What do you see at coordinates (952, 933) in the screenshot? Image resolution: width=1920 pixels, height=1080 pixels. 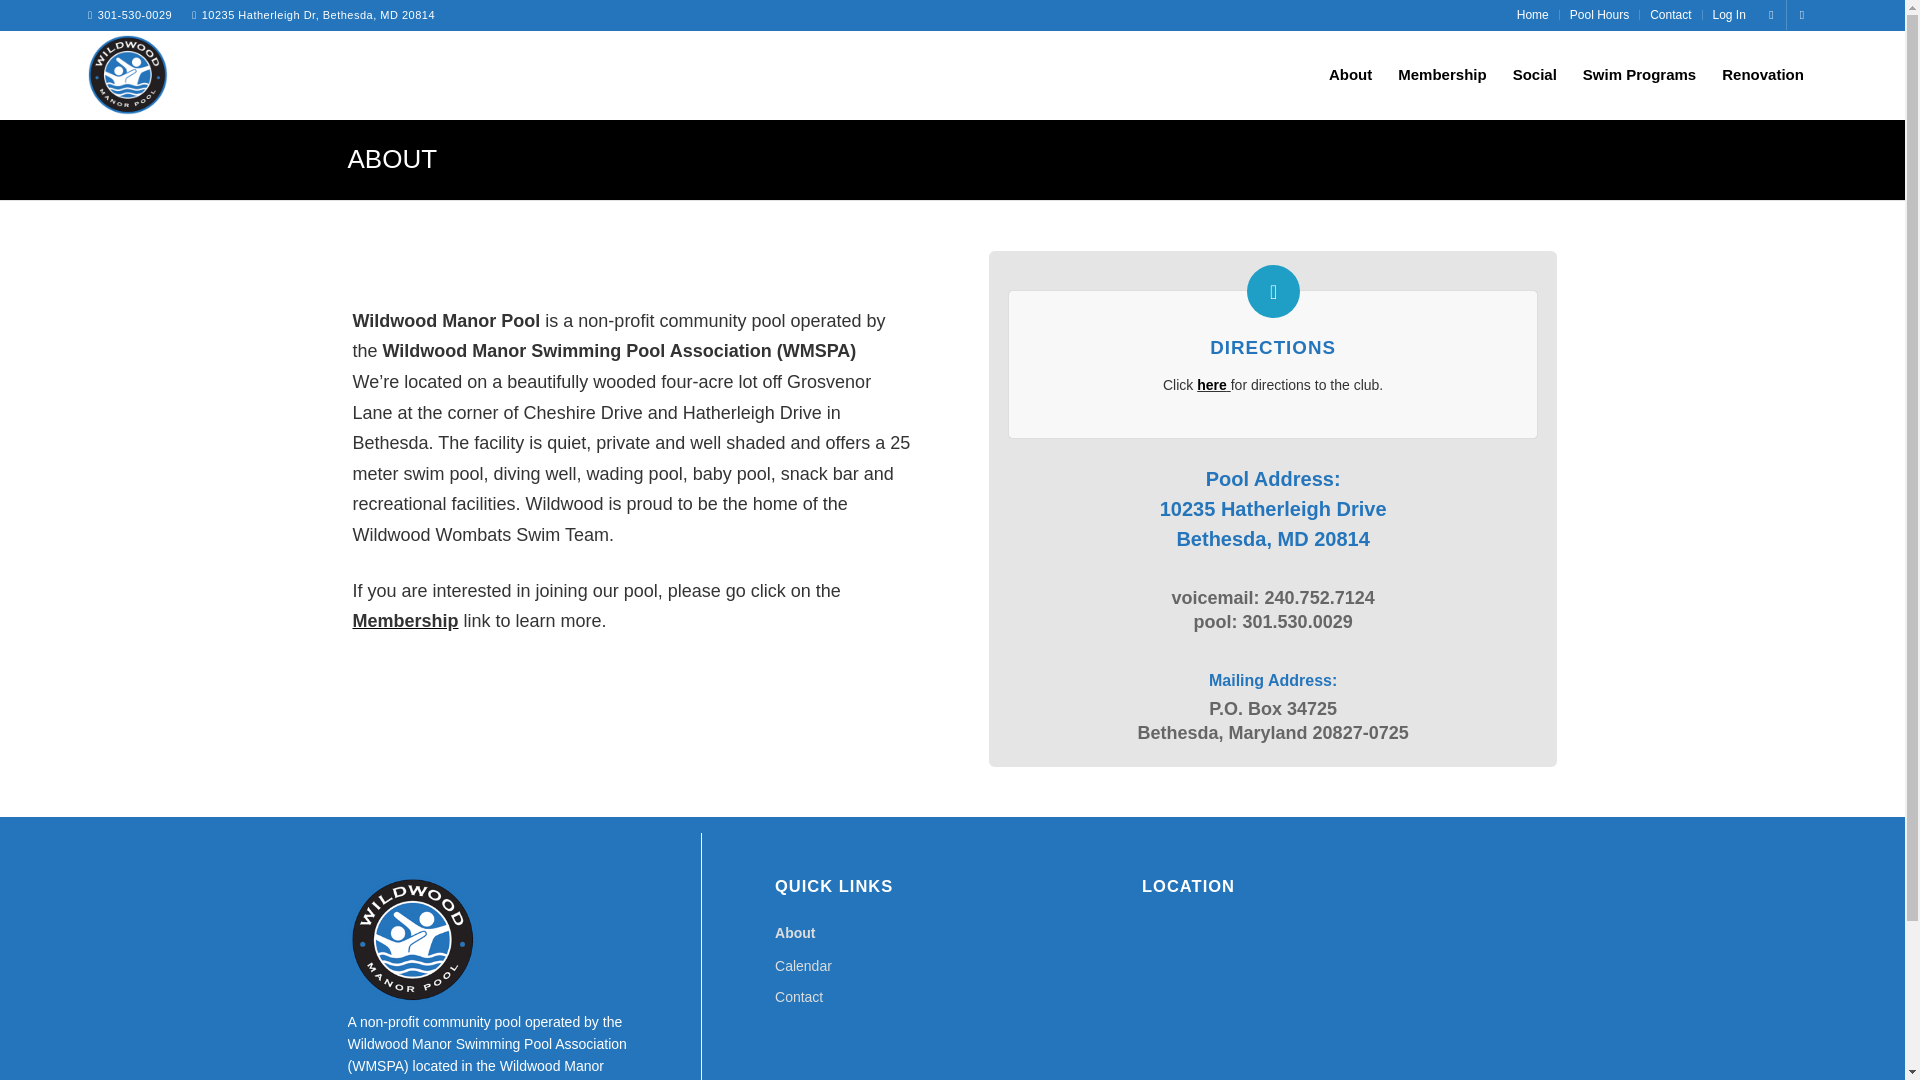 I see `About` at bounding box center [952, 933].